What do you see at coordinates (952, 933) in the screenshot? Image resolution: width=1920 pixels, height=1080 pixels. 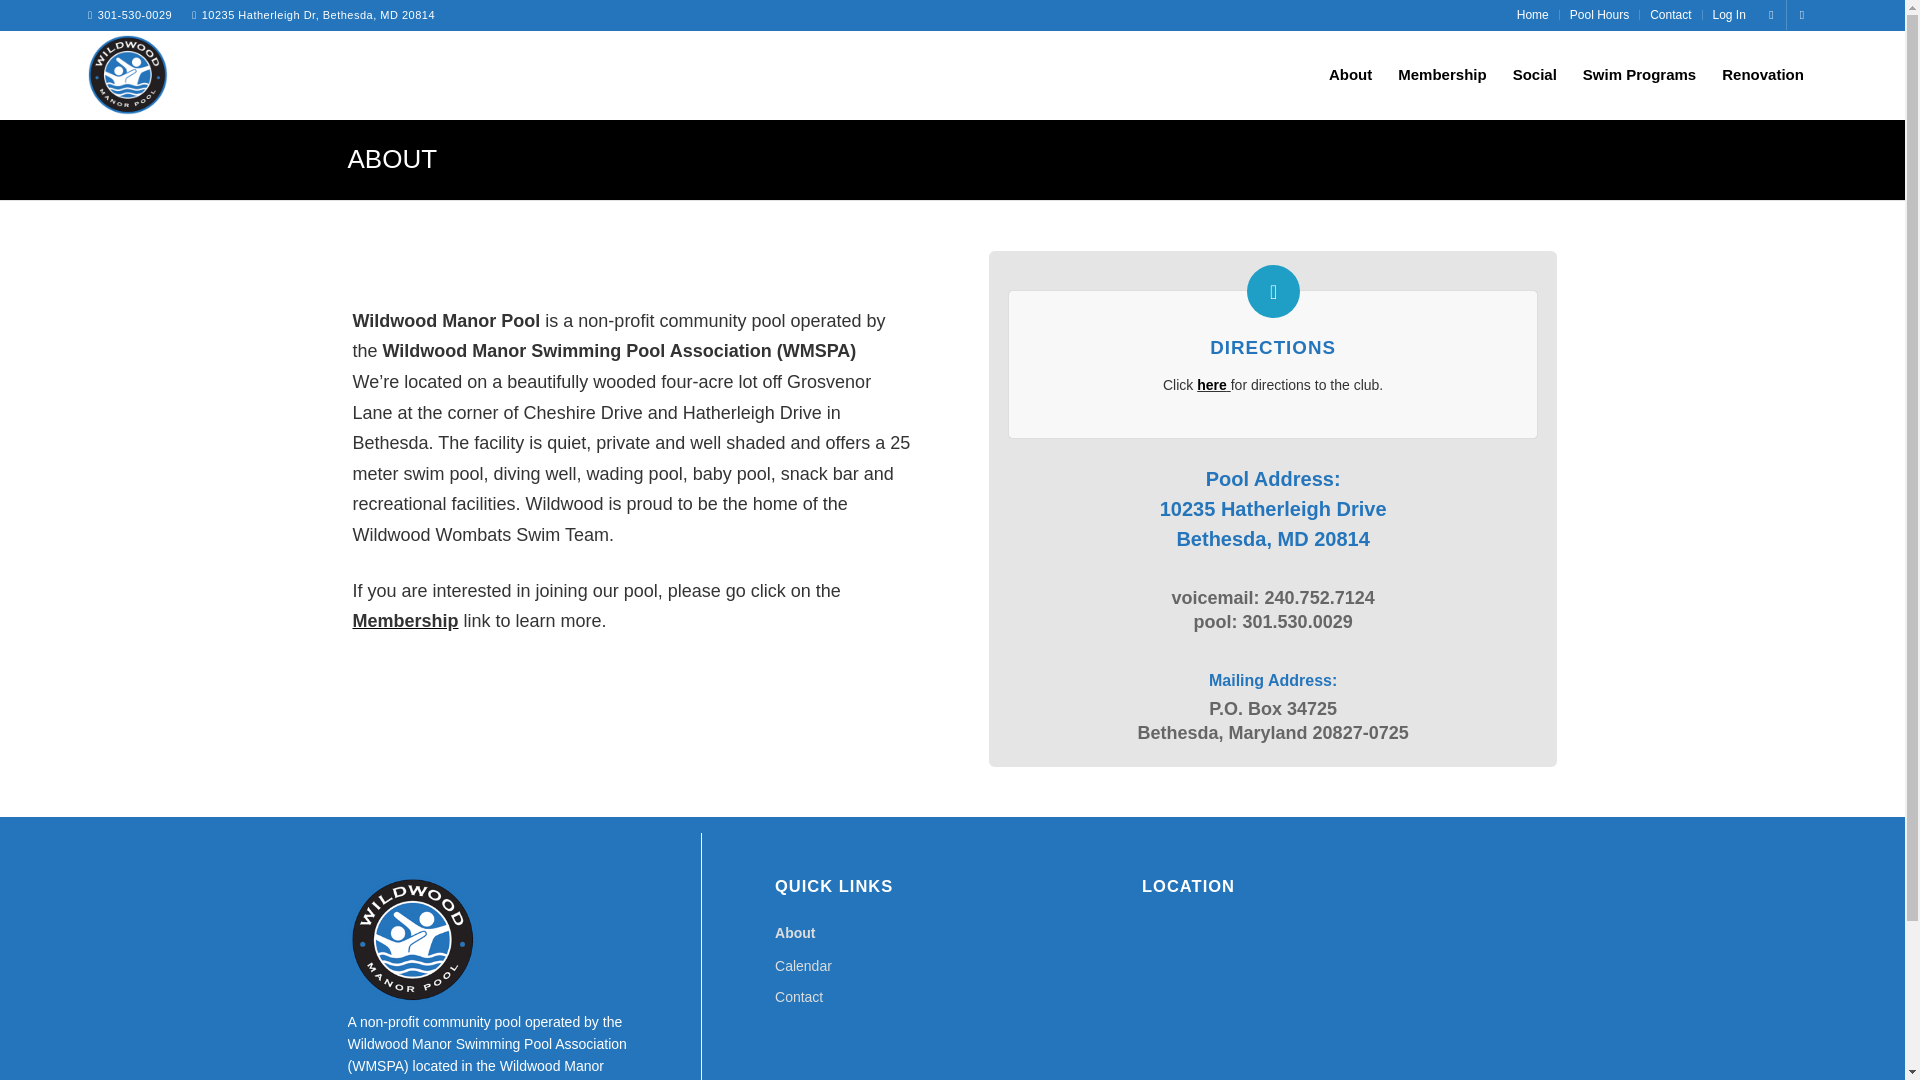 I see `About` at bounding box center [952, 933].